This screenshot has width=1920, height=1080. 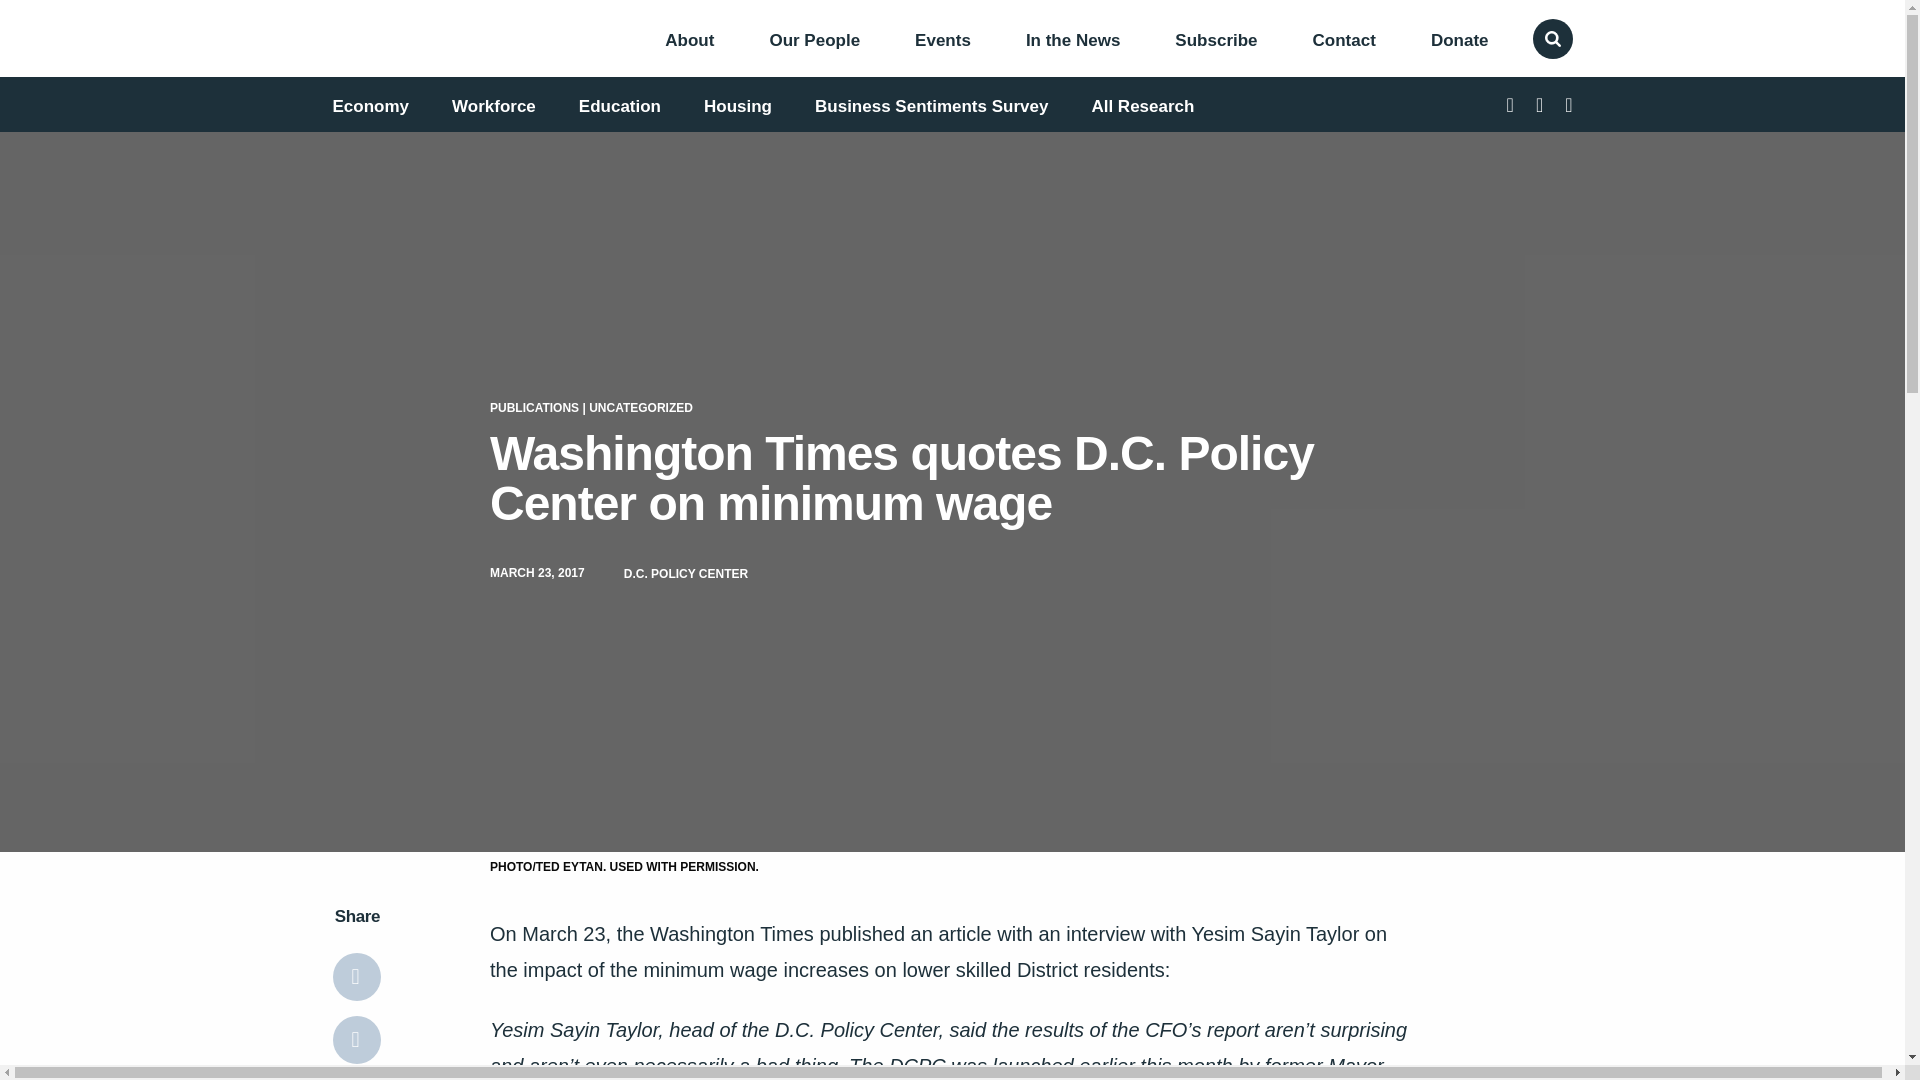 I want to click on Workforce, so click(x=493, y=106).